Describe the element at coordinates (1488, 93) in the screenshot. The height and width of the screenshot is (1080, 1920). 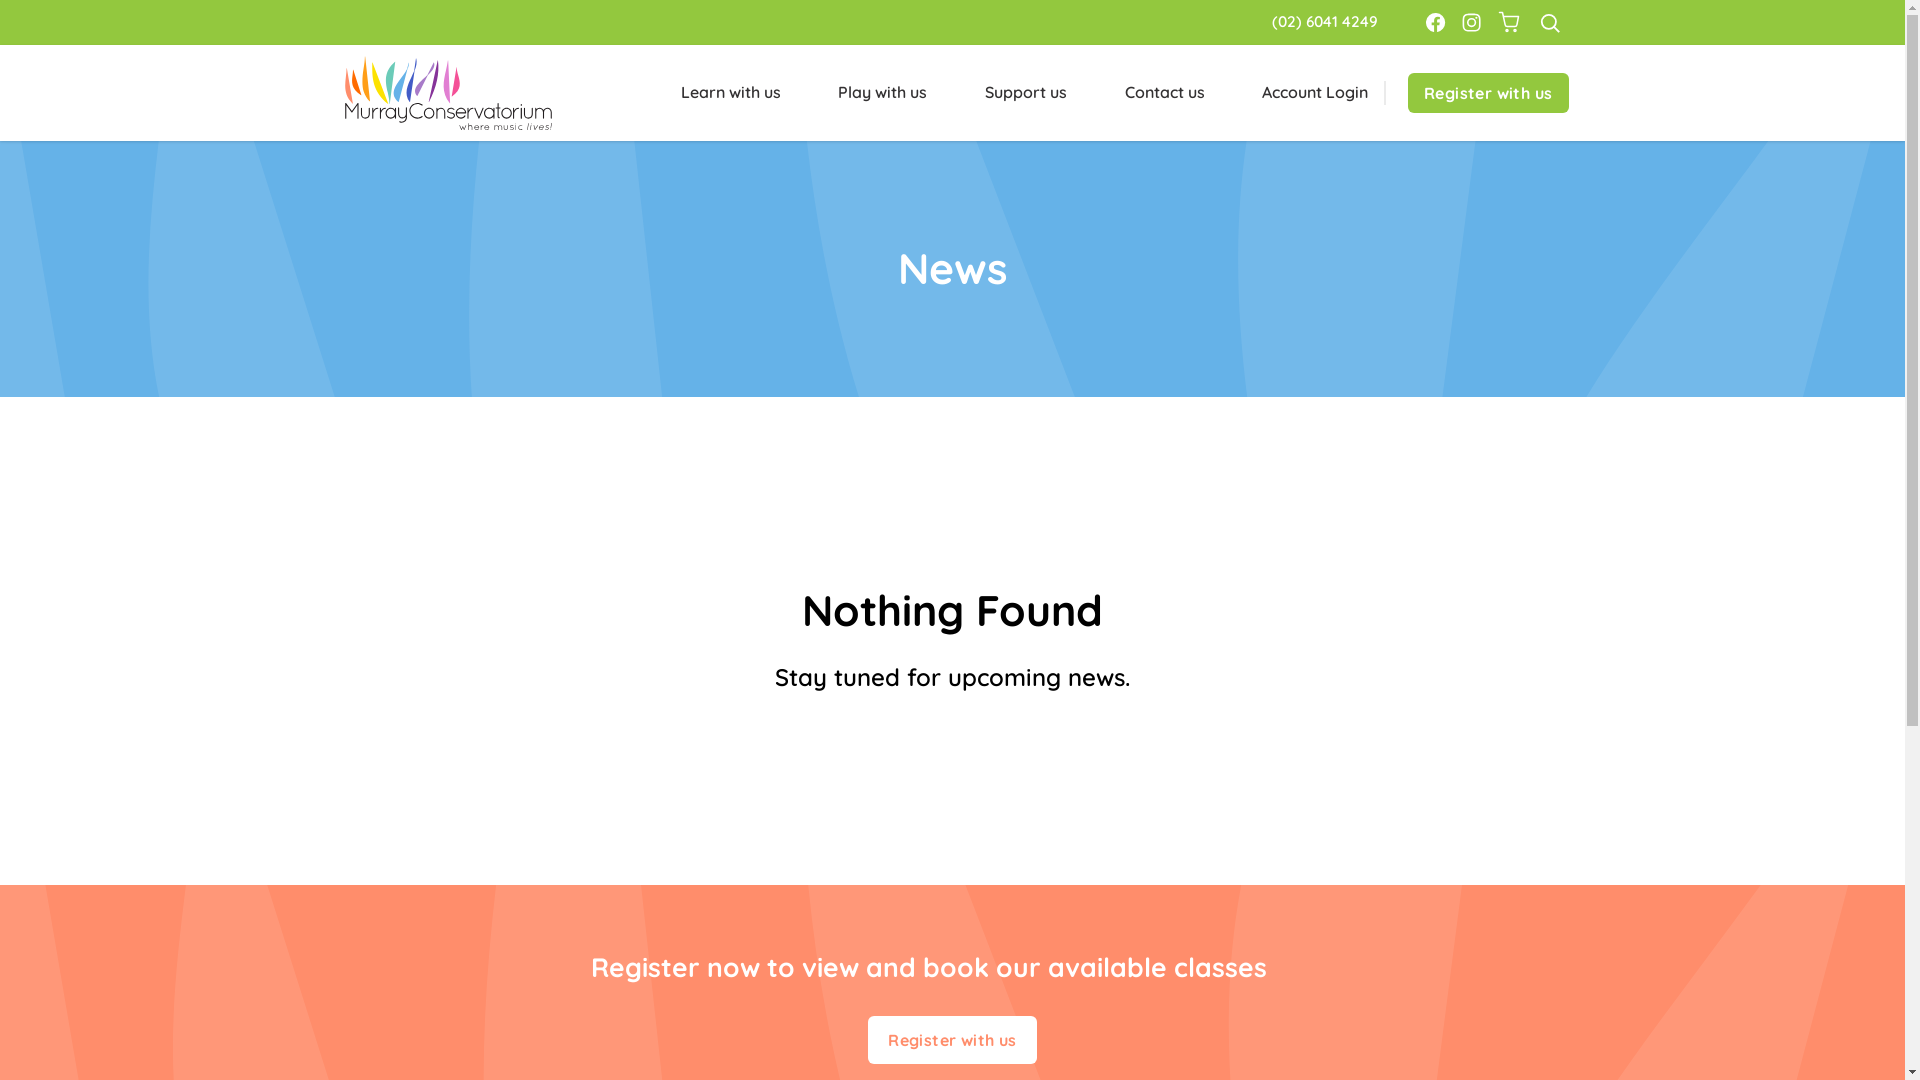
I see `Register with us` at that location.